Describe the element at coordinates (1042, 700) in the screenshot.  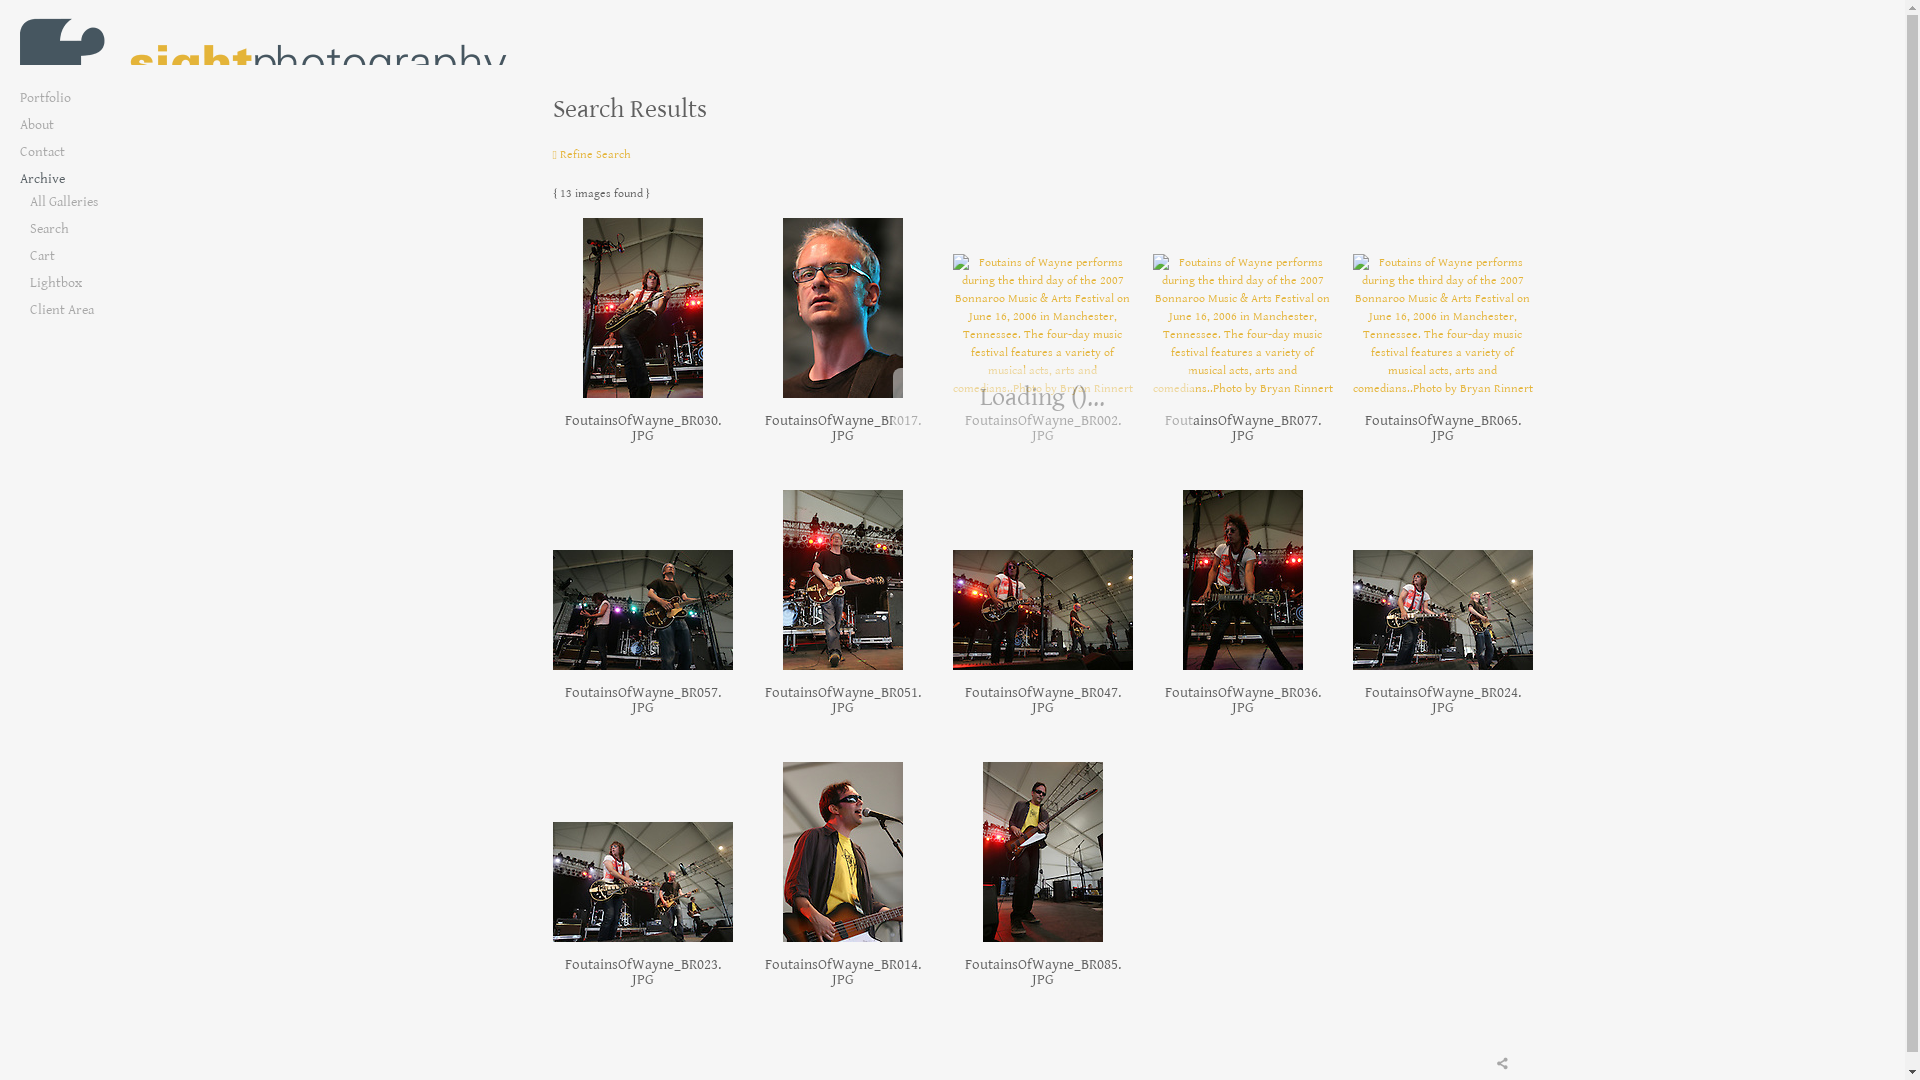
I see `FoutainsOfWayne_BR047.JPG` at that location.